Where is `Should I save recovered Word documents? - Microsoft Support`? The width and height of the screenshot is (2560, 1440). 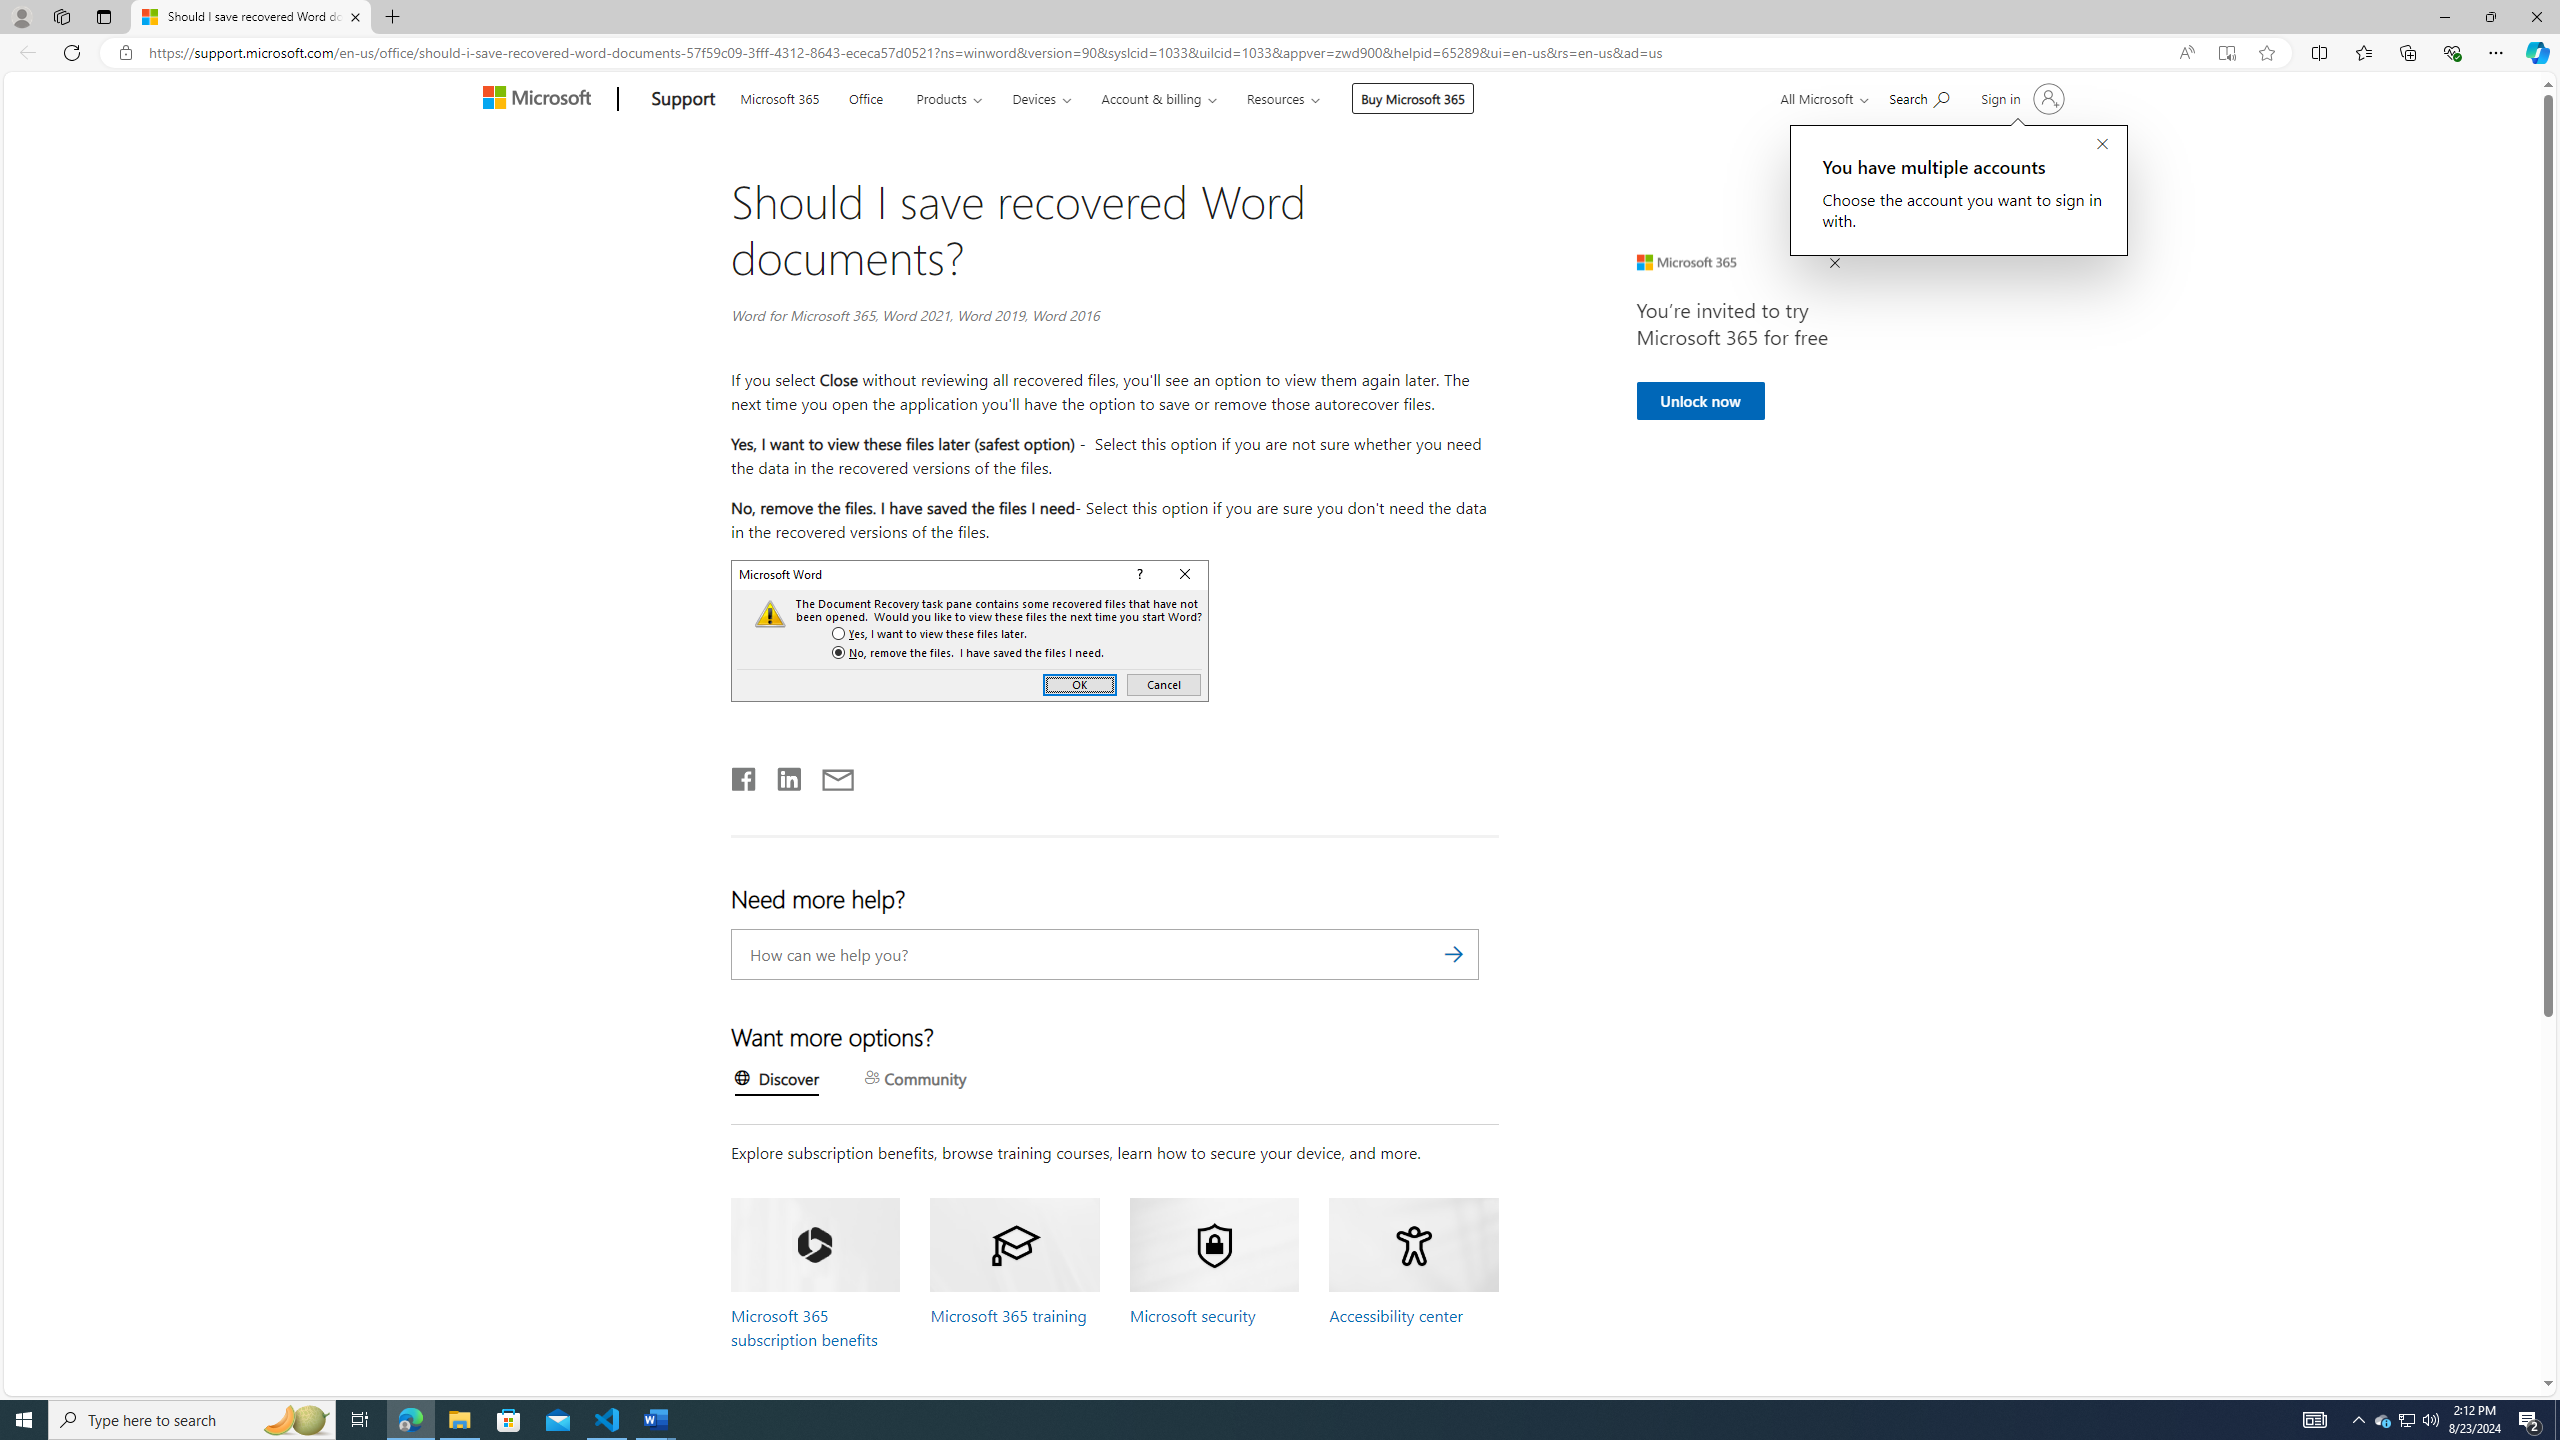 Should I save recovered Word documents? - Microsoft Support is located at coordinates (250, 17).